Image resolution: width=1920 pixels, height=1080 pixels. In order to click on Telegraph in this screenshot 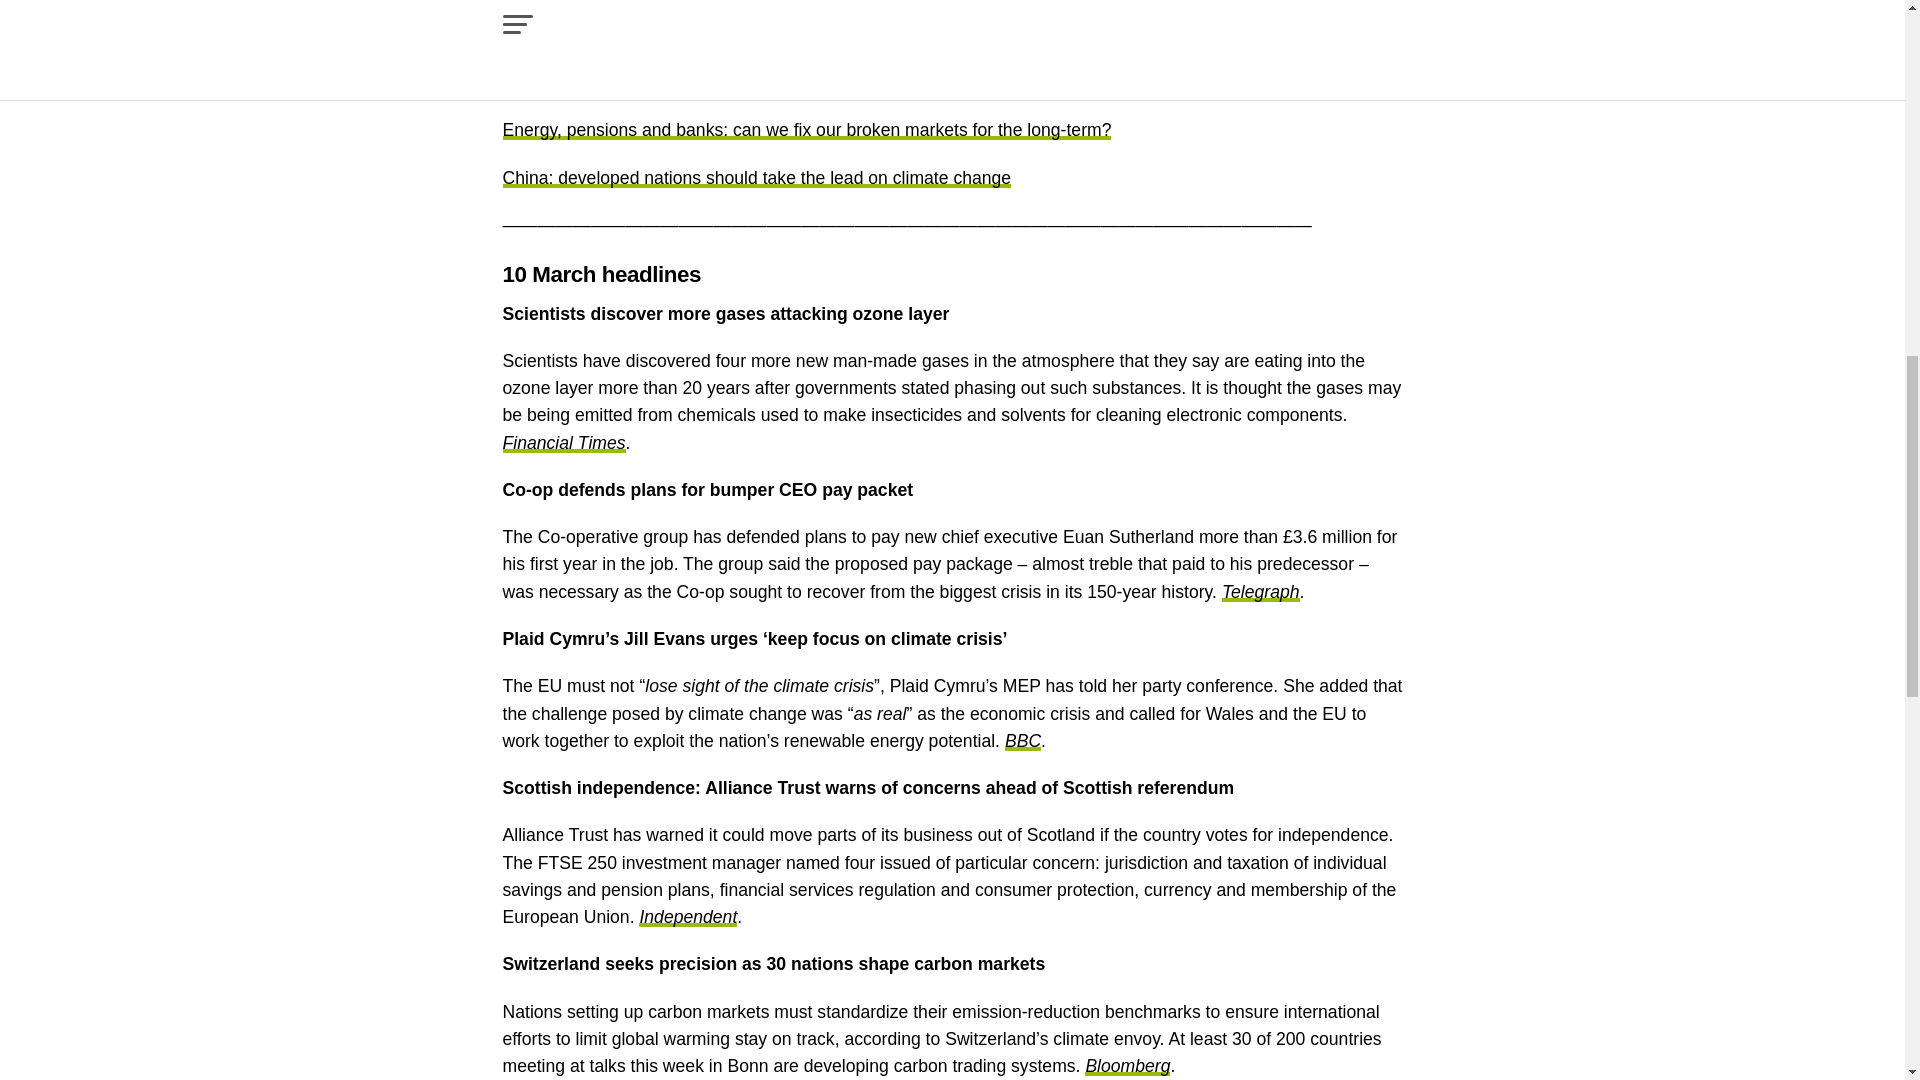, I will do `click(1260, 592)`.